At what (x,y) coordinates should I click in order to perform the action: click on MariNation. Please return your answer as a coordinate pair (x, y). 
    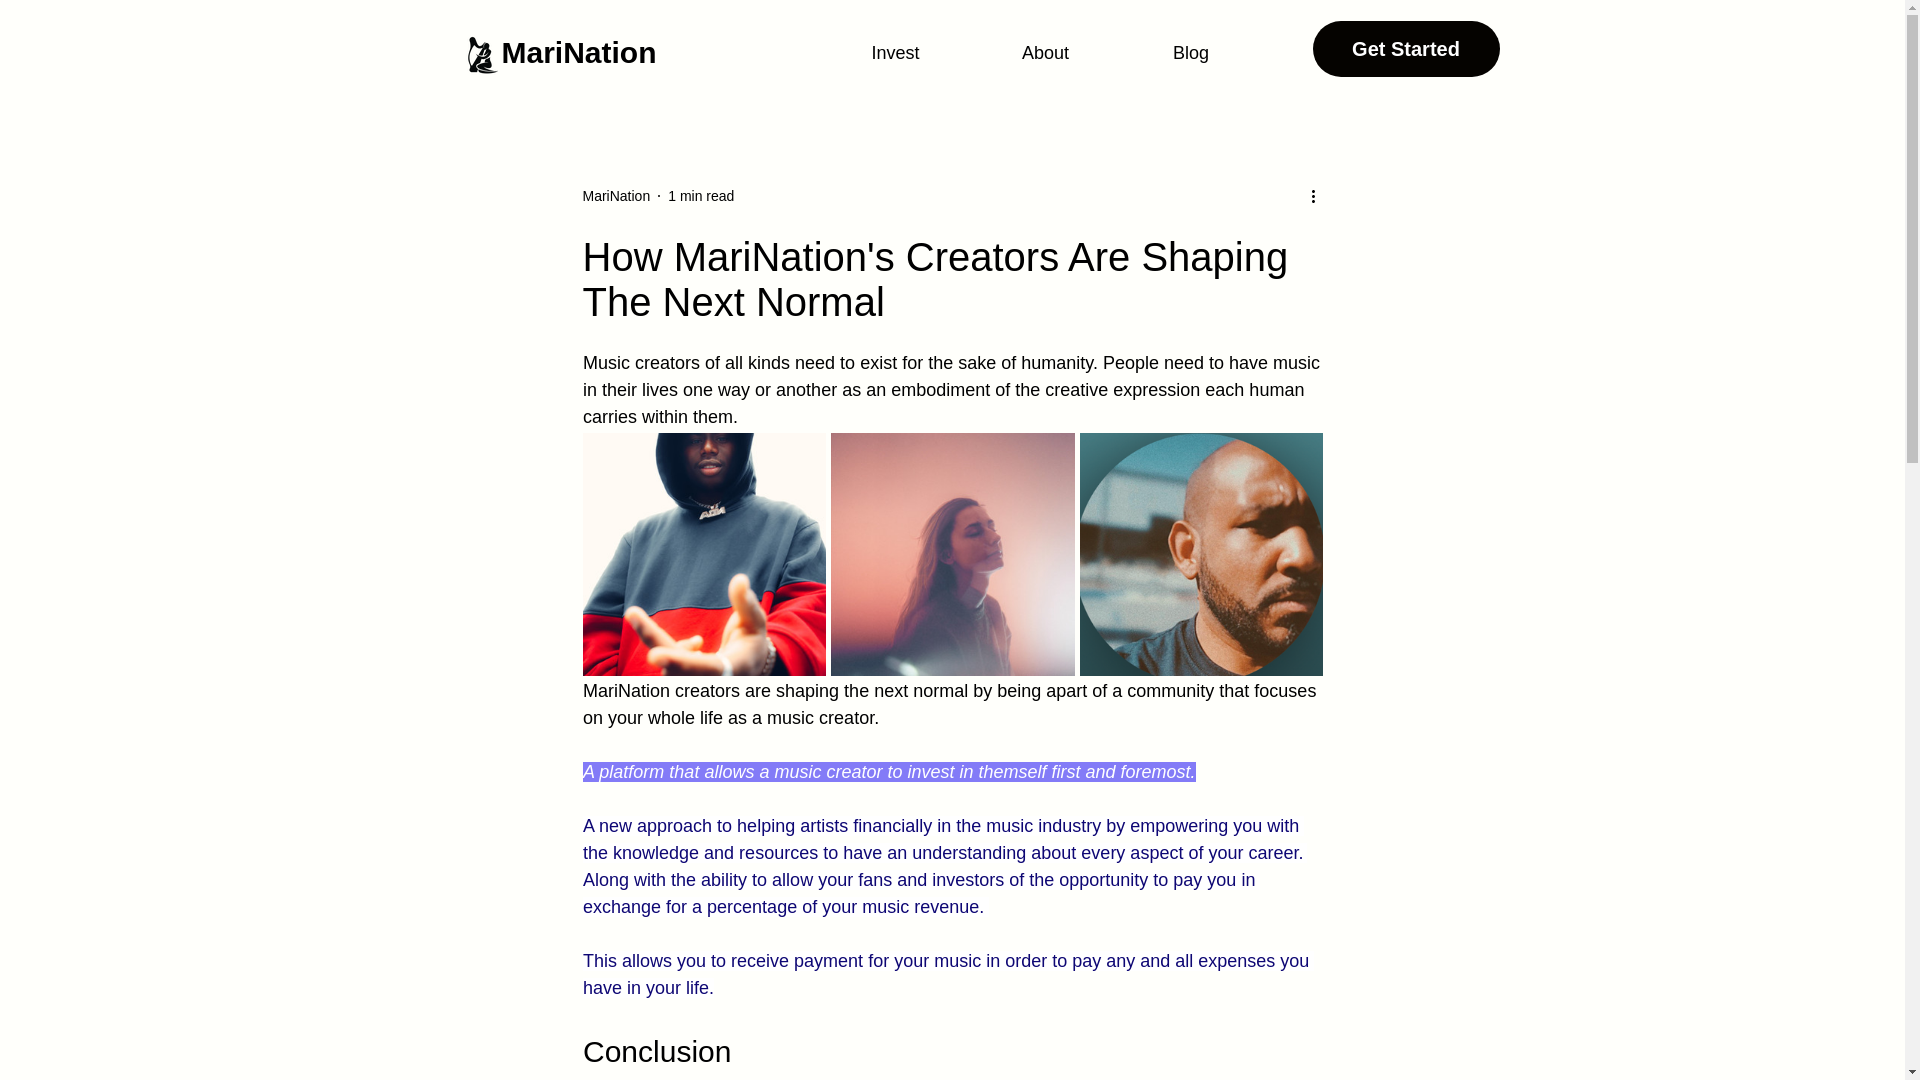
    Looking at the image, I should click on (616, 196).